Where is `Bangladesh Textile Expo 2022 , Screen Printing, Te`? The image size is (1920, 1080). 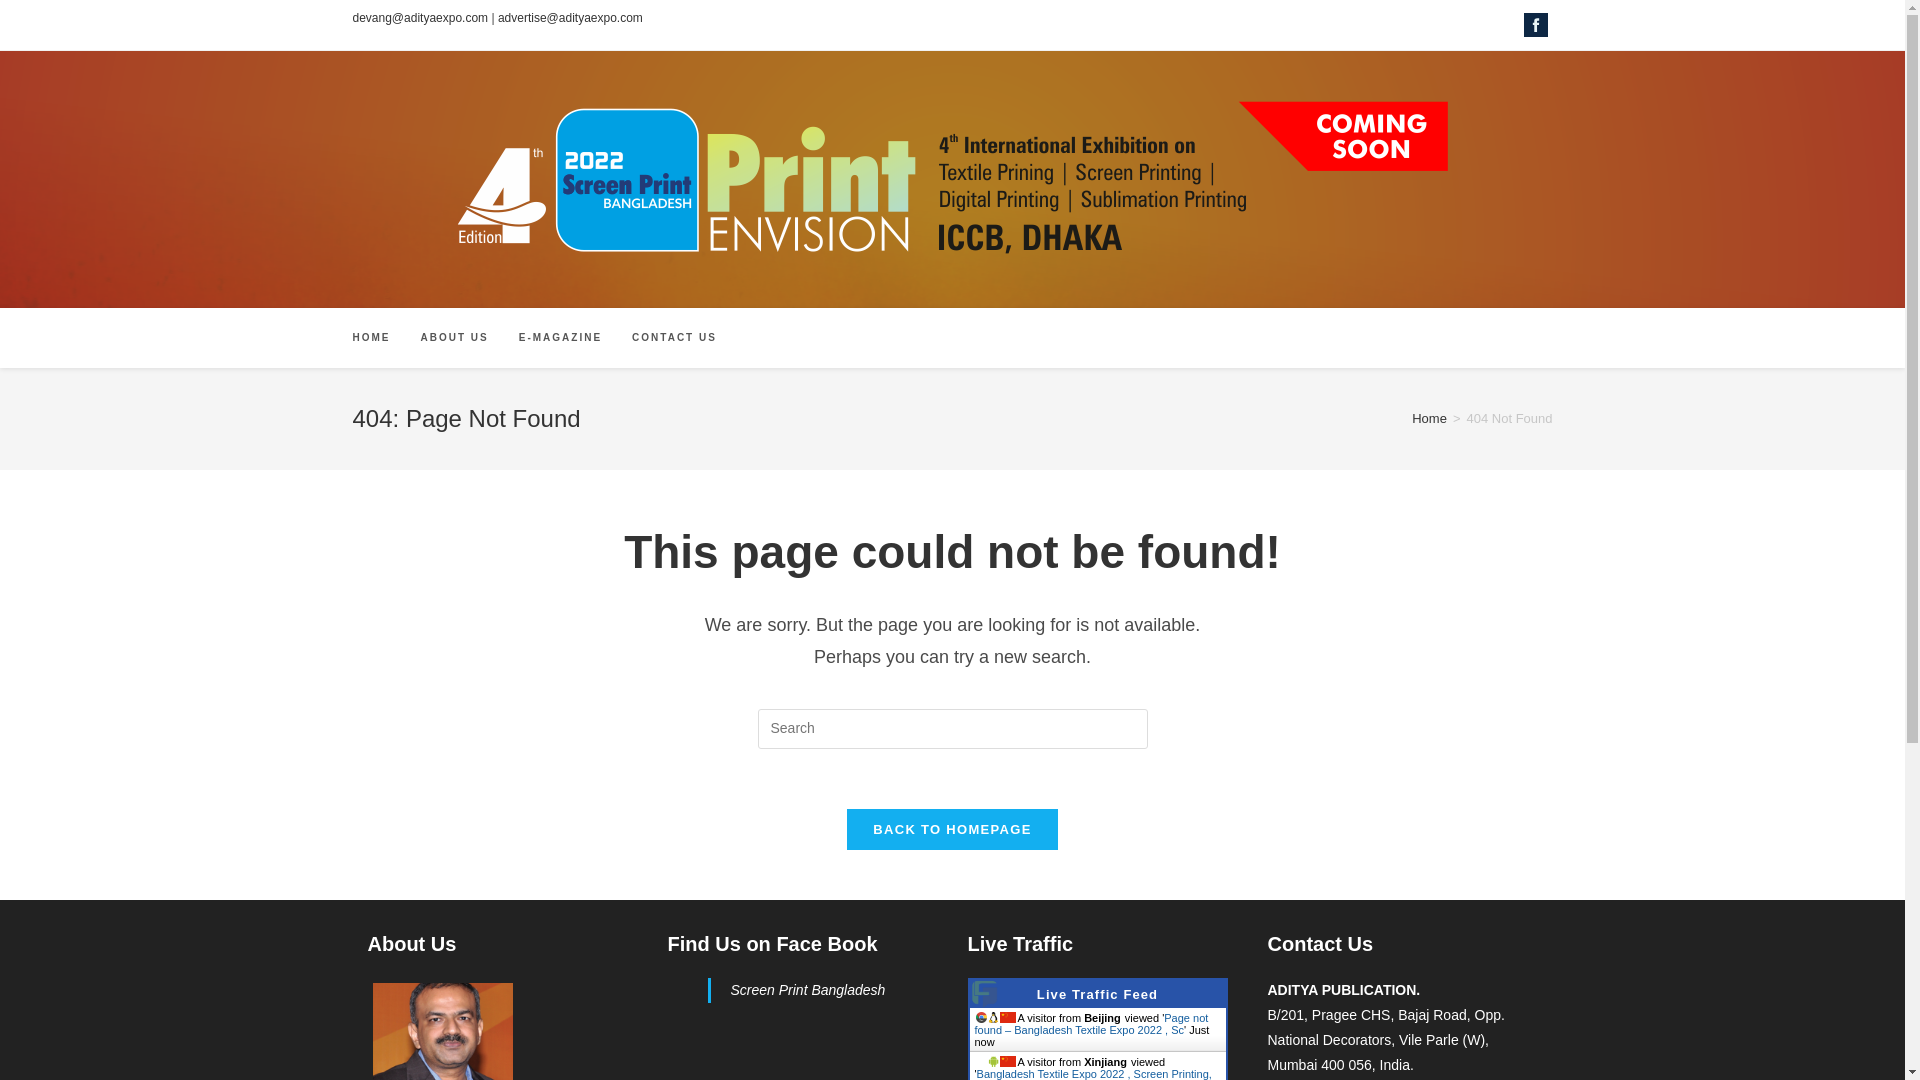
Bangladesh Textile Expo 2022 , Screen Printing, Te is located at coordinates (1092, 1074).